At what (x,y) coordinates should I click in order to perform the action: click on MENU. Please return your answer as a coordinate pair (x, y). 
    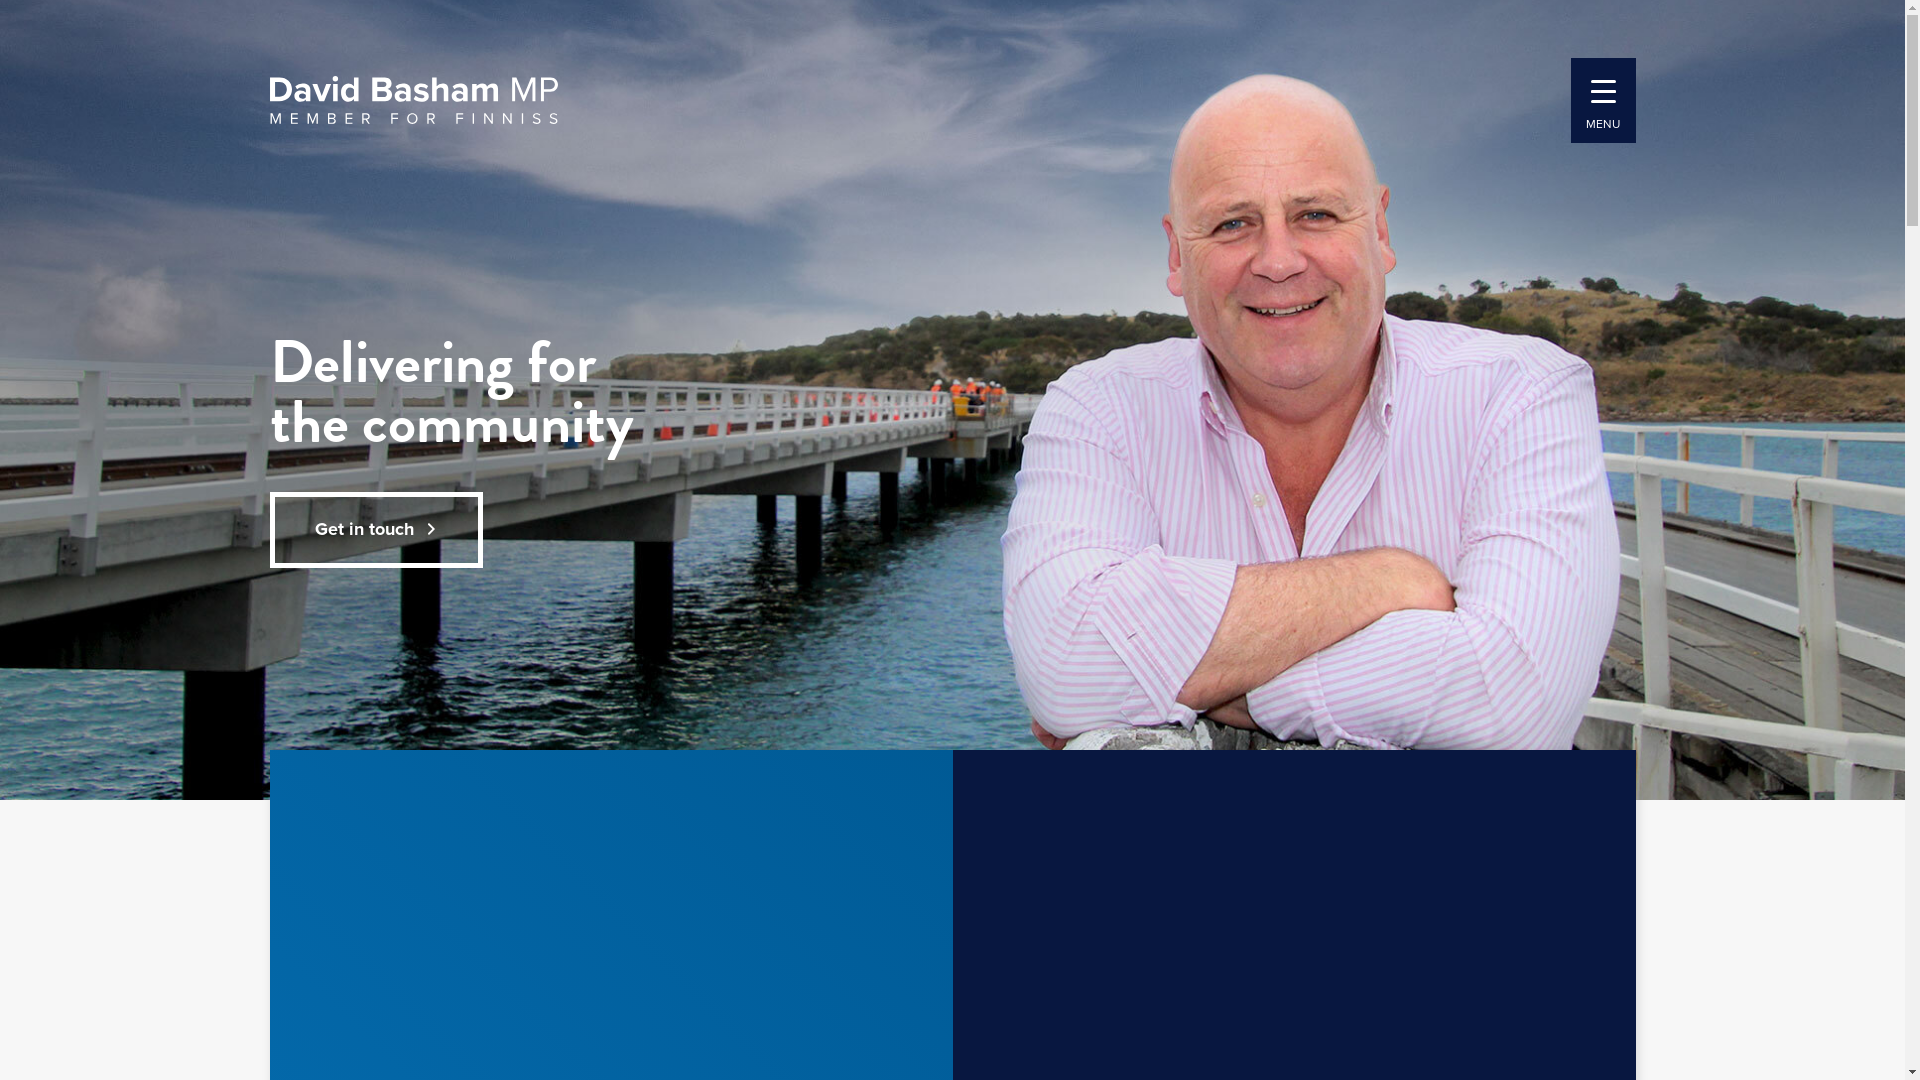
    Looking at the image, I should click on (1602, 100).